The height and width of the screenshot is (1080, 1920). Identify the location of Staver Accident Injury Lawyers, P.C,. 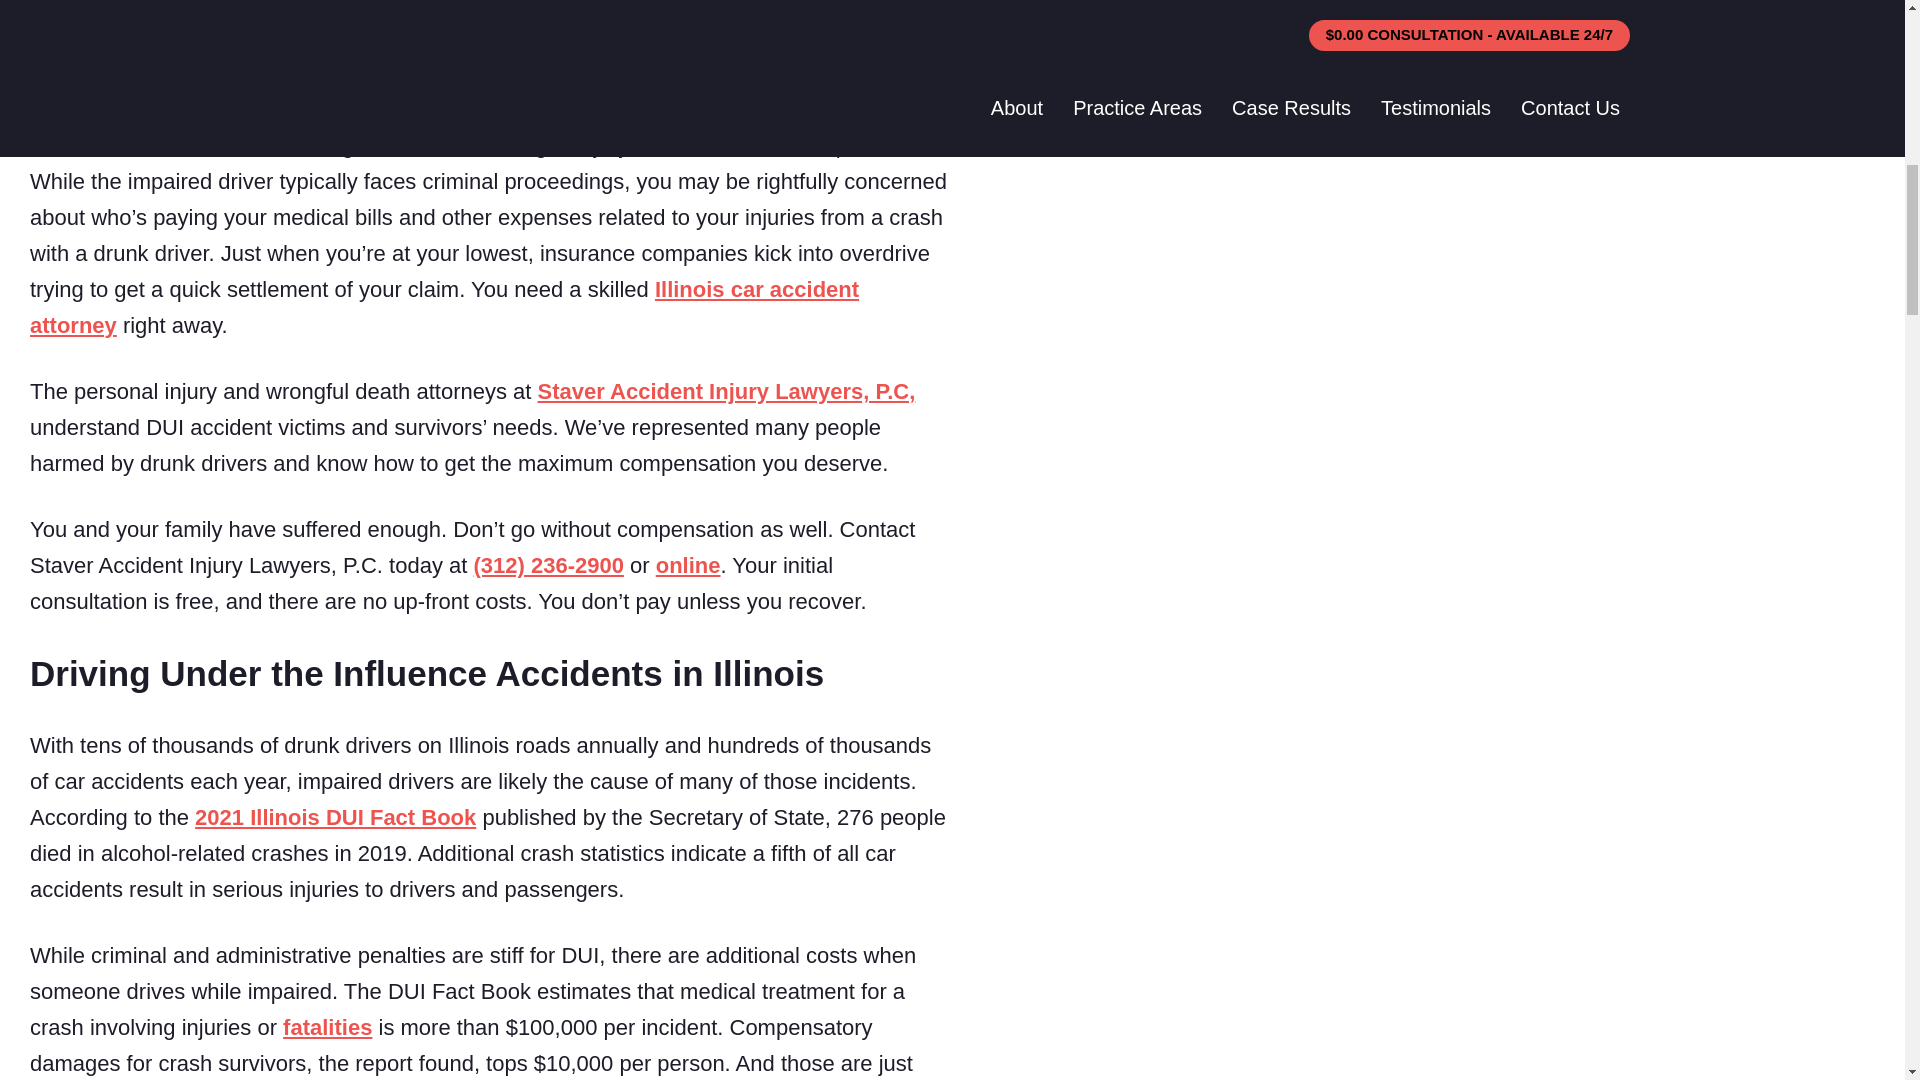
(726, 391).